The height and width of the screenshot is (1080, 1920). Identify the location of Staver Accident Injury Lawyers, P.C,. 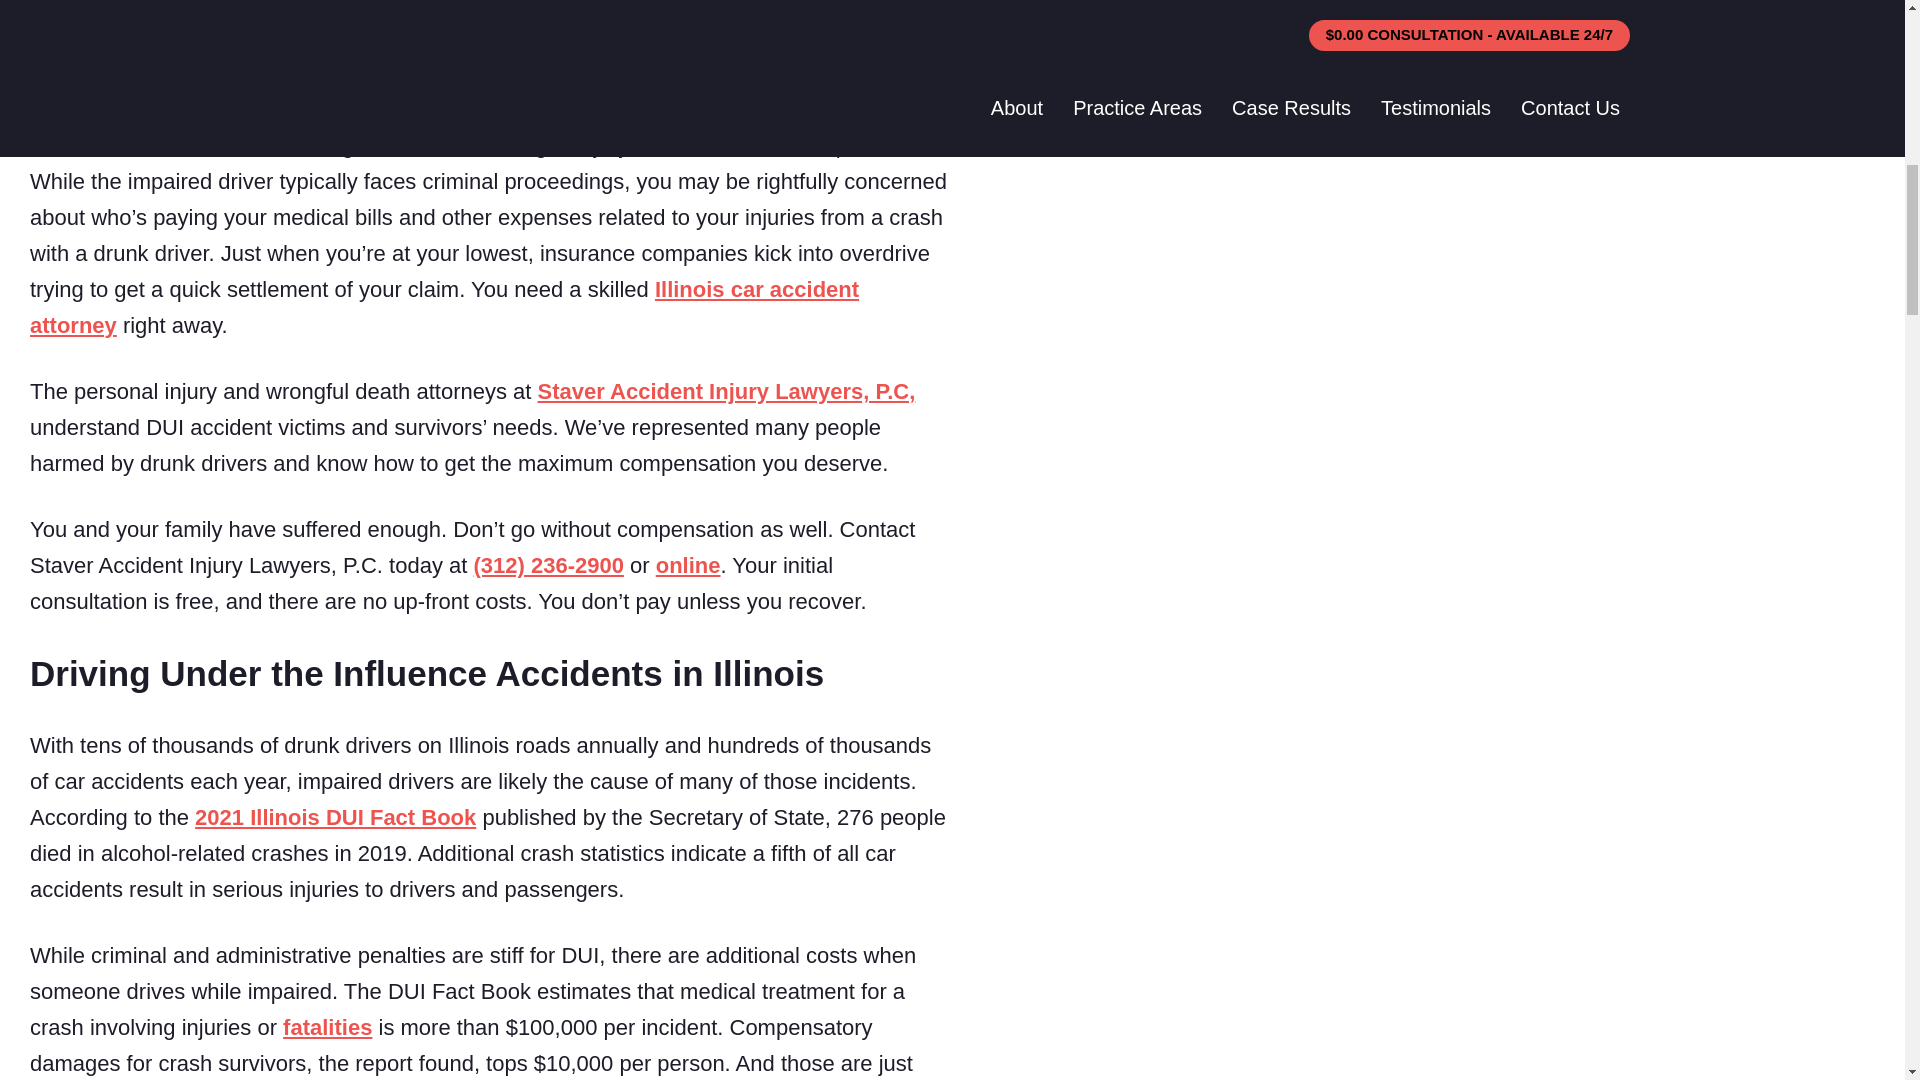
(726, 391).